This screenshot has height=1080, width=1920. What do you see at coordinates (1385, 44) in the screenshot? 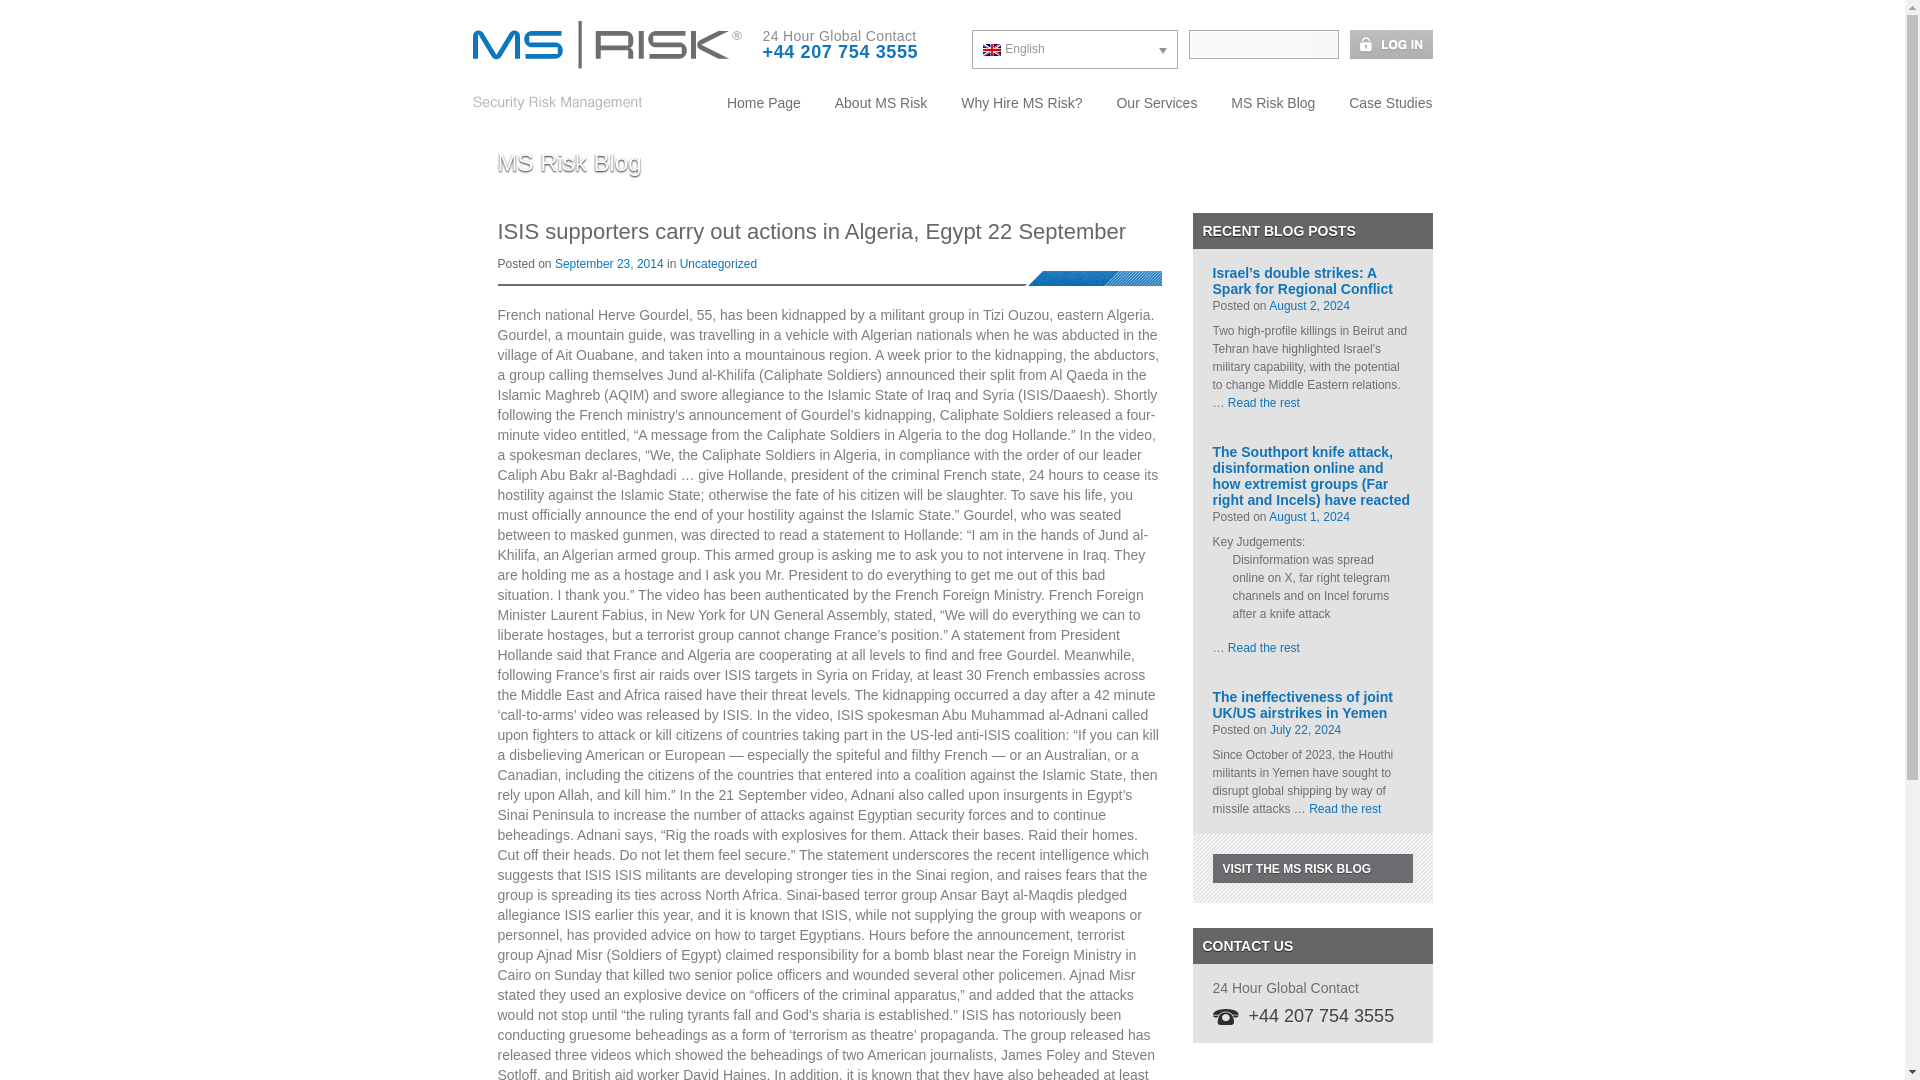
I see `Login` at bounding box center [1385, 44].